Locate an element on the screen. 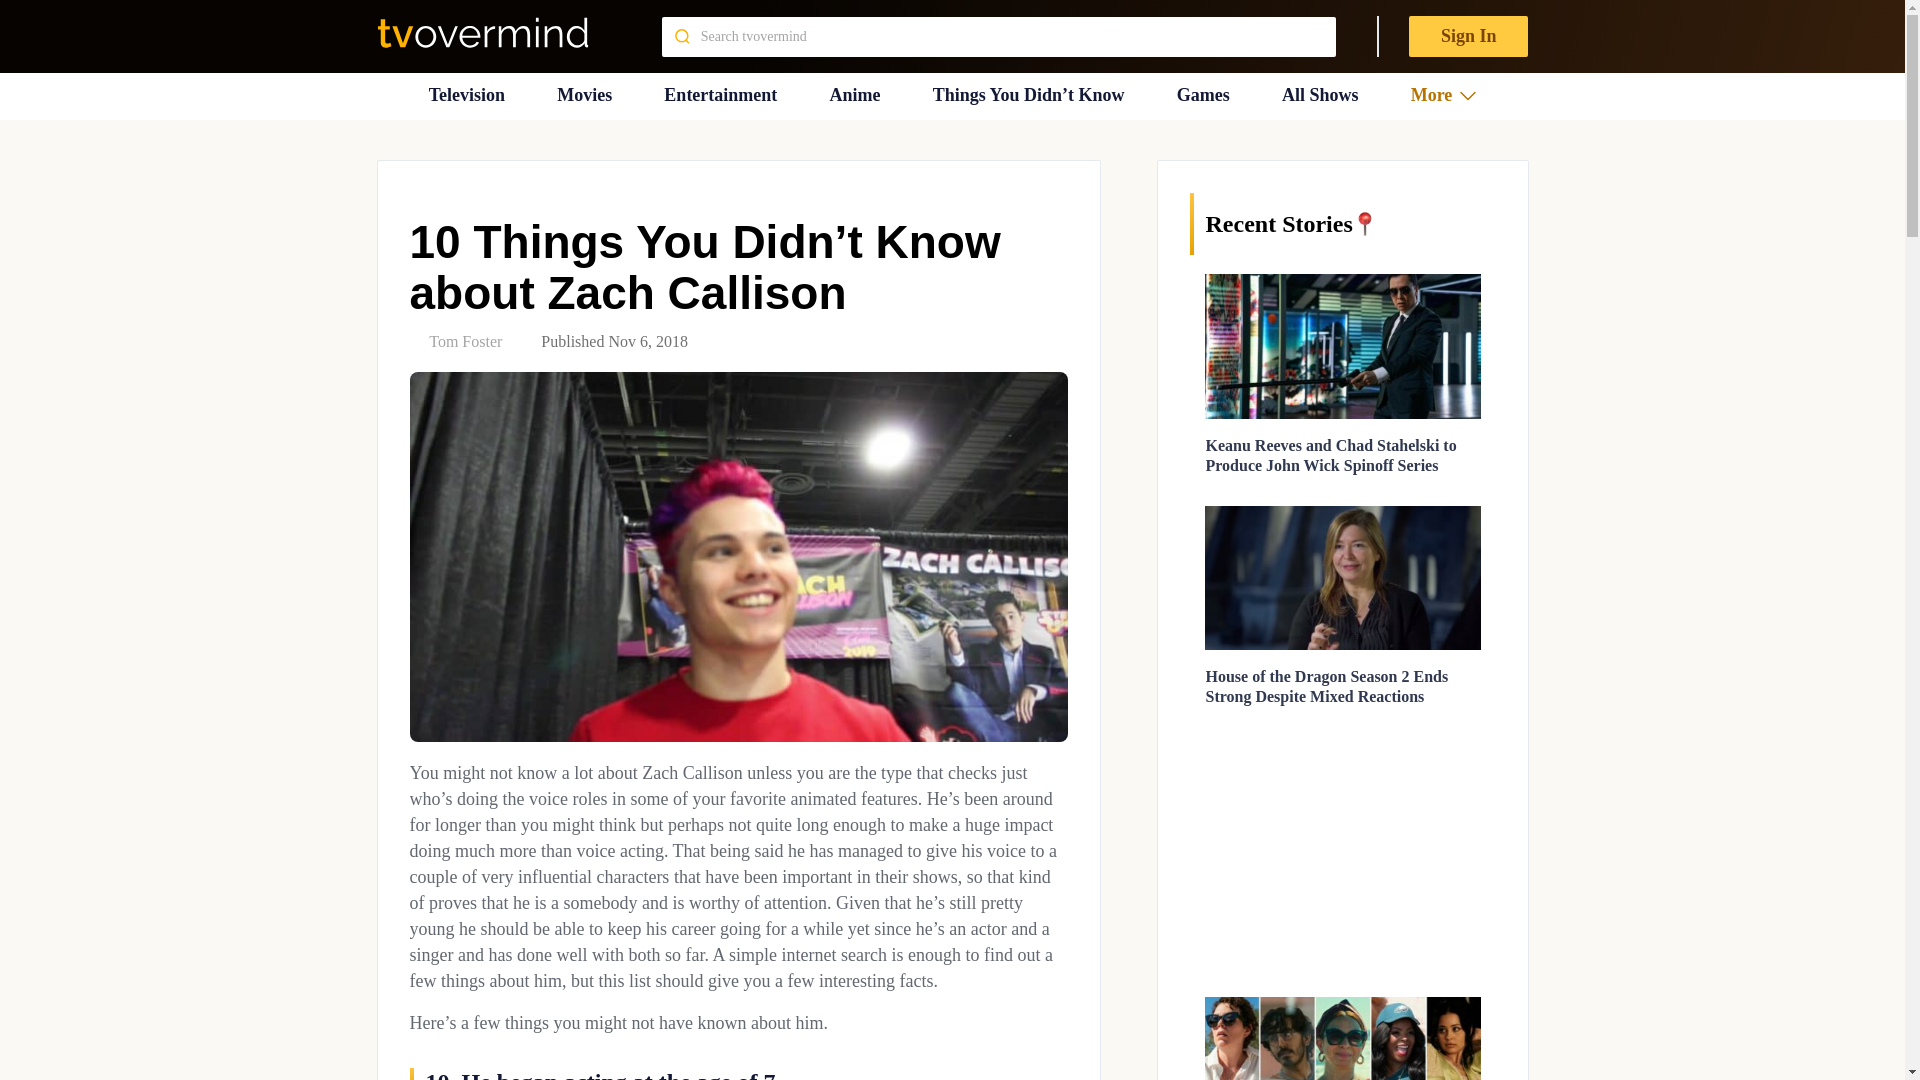 The image size is (1920, 1080). Games is located at coordinates (1203, 95).